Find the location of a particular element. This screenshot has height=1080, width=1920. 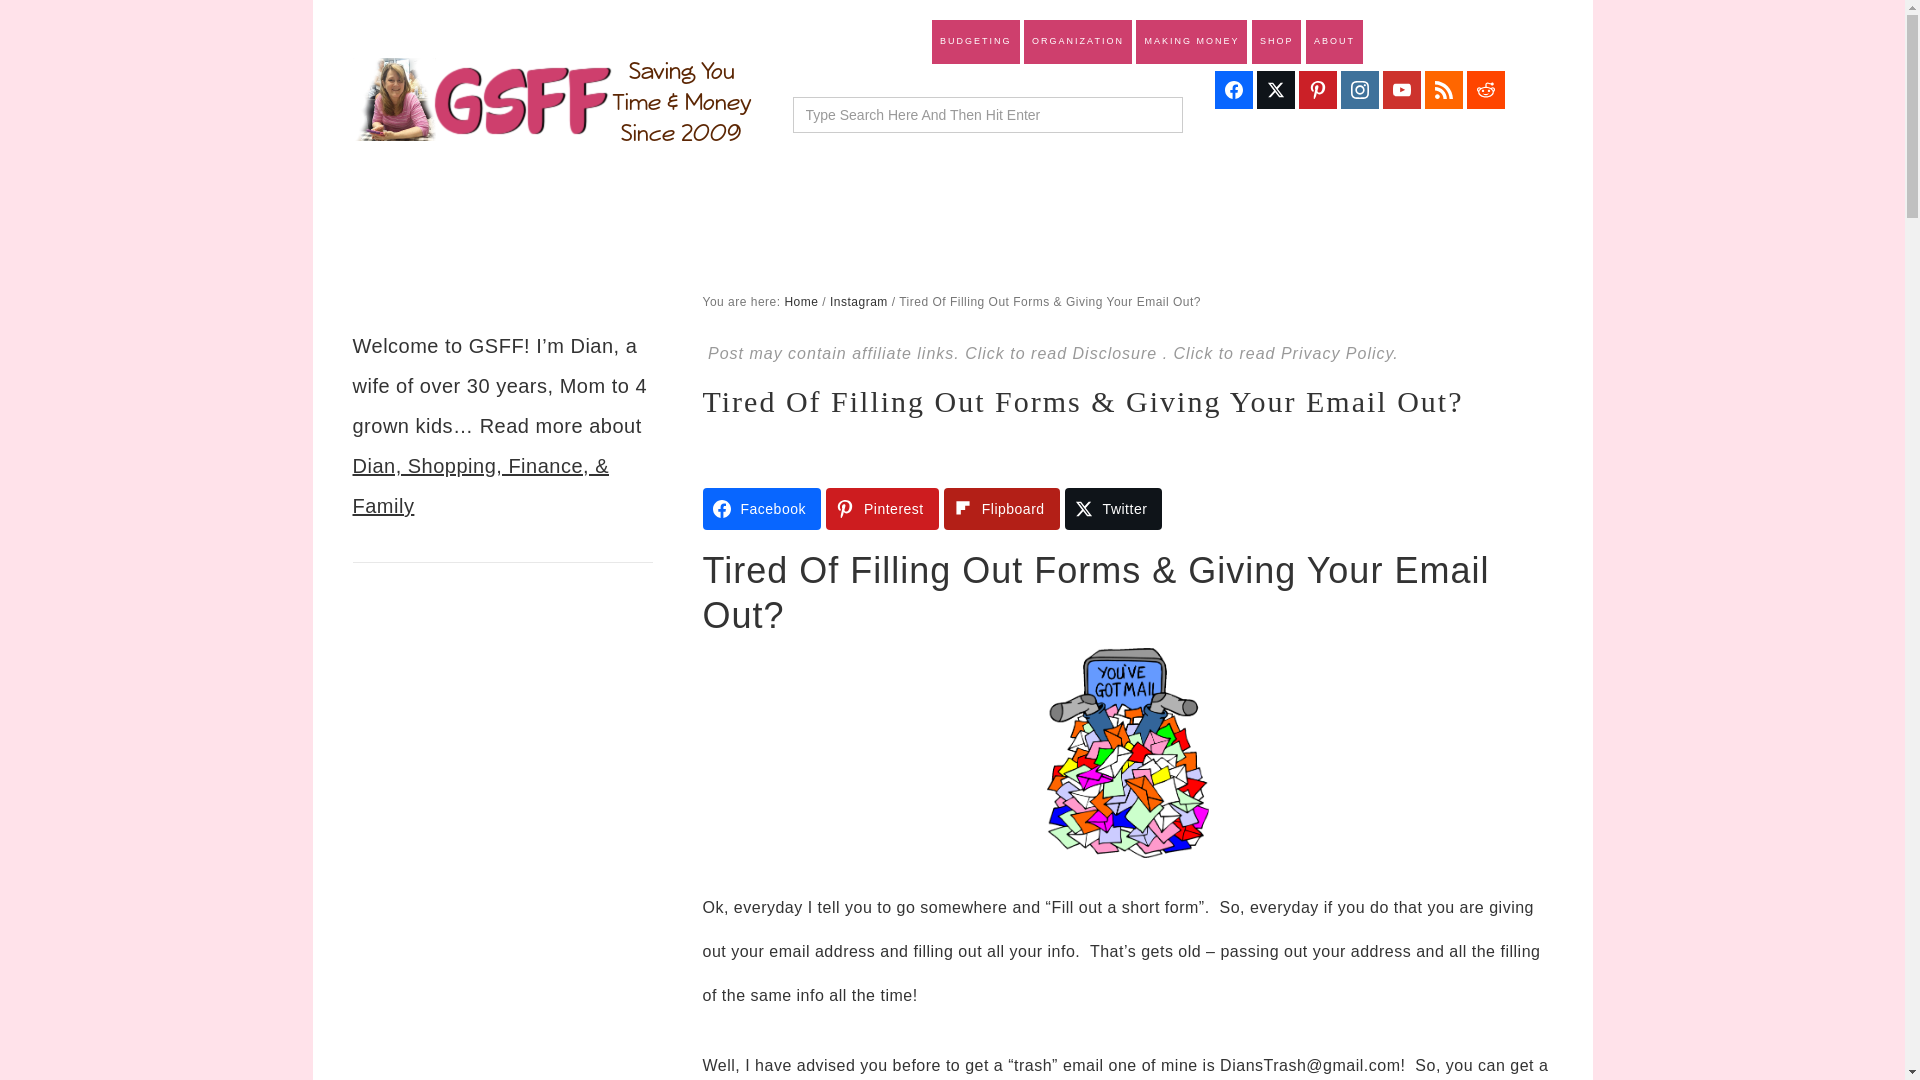

GSFF is located at coordinates (552, 100).